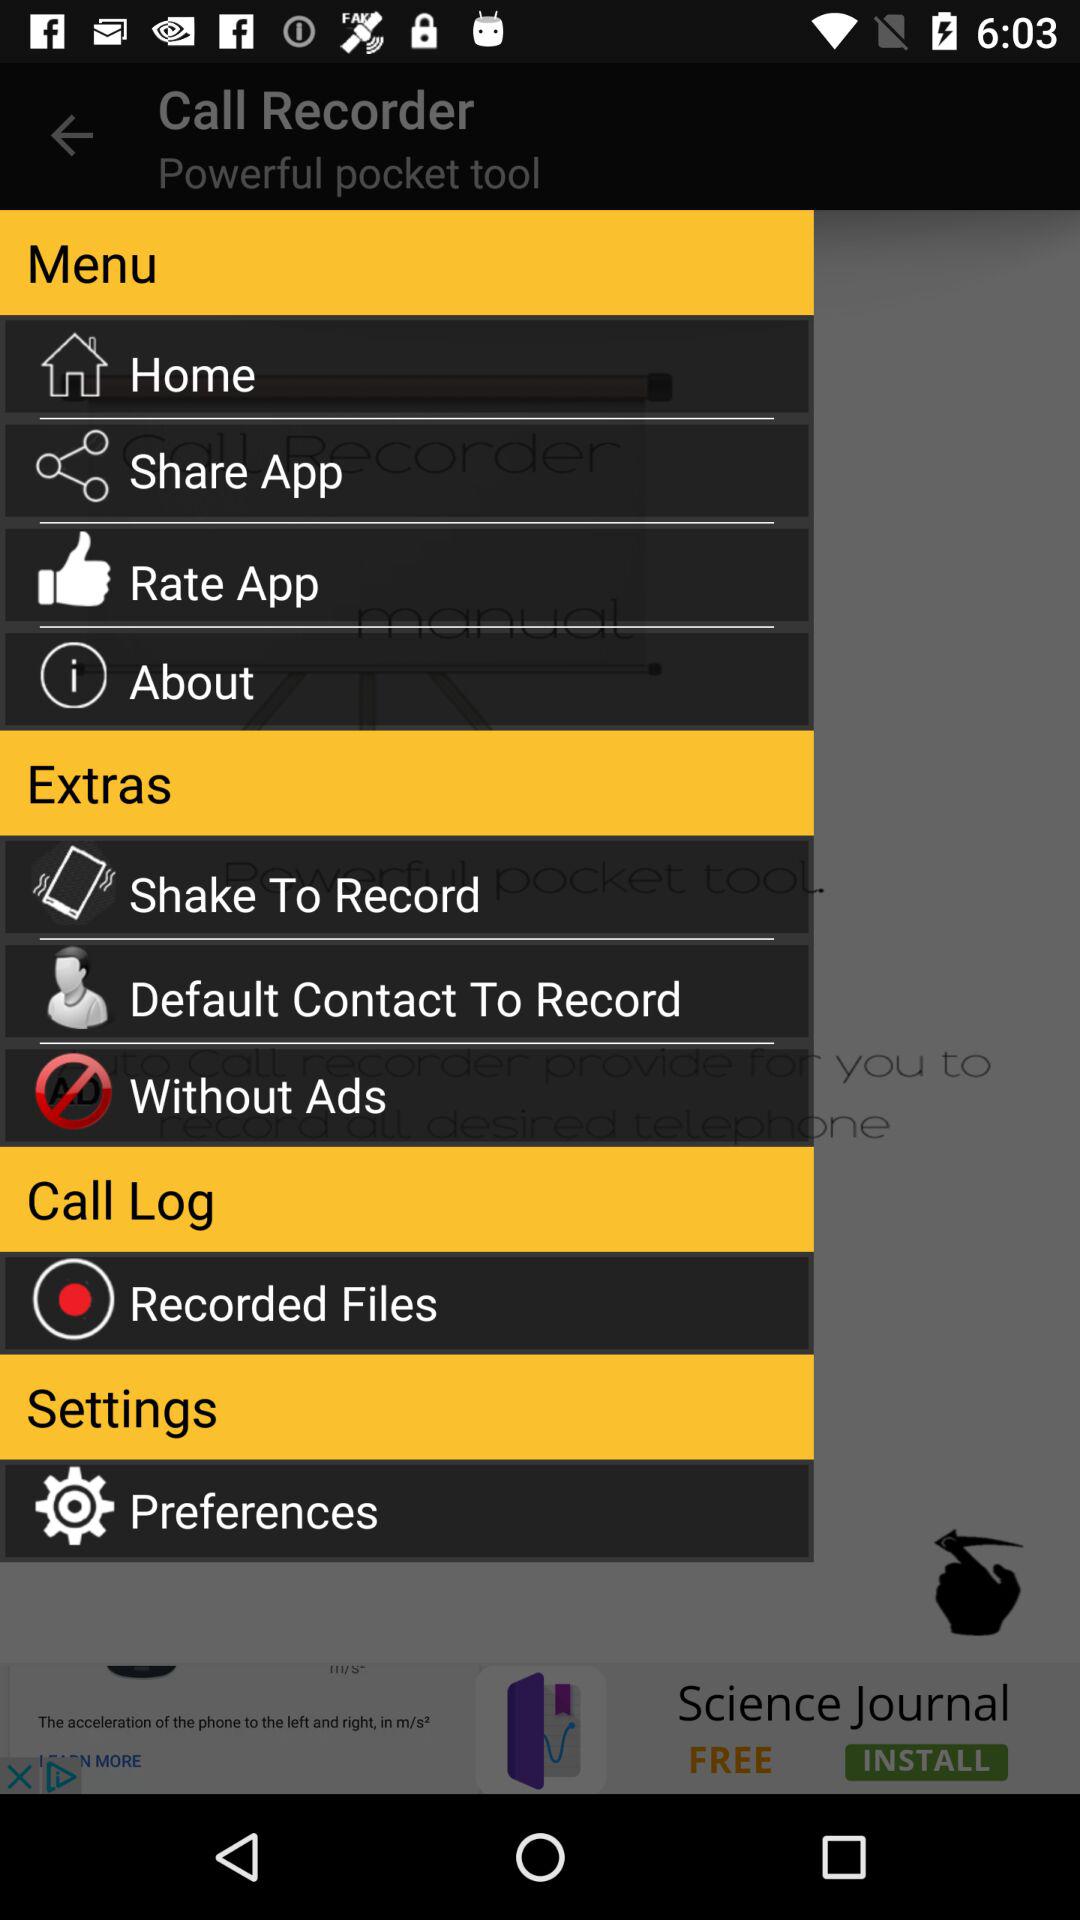 This screenshot has height=1920, width=1080. I want to click on select the icon which is left side of the default contact to record, so click(74, 986).